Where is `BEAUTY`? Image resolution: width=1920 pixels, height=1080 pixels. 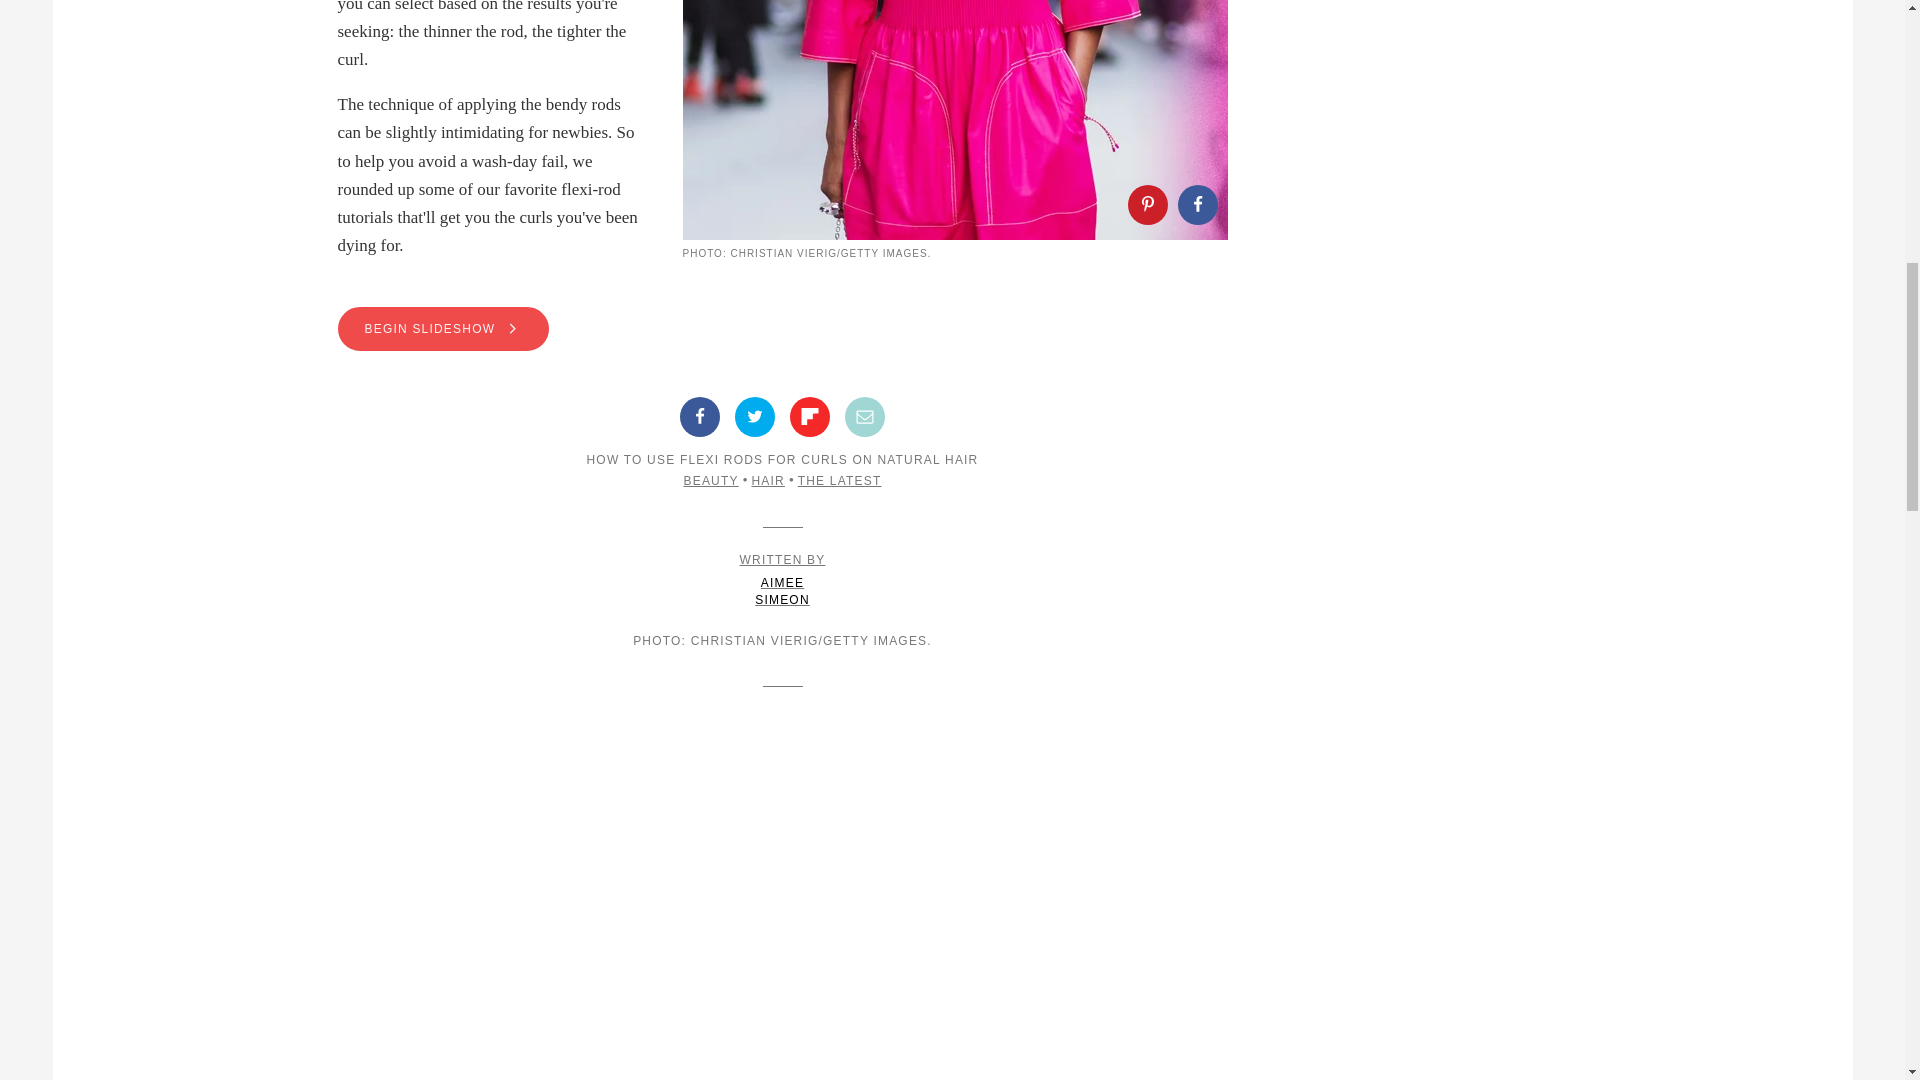 BEAUTY is located at coordinates (710, 481).